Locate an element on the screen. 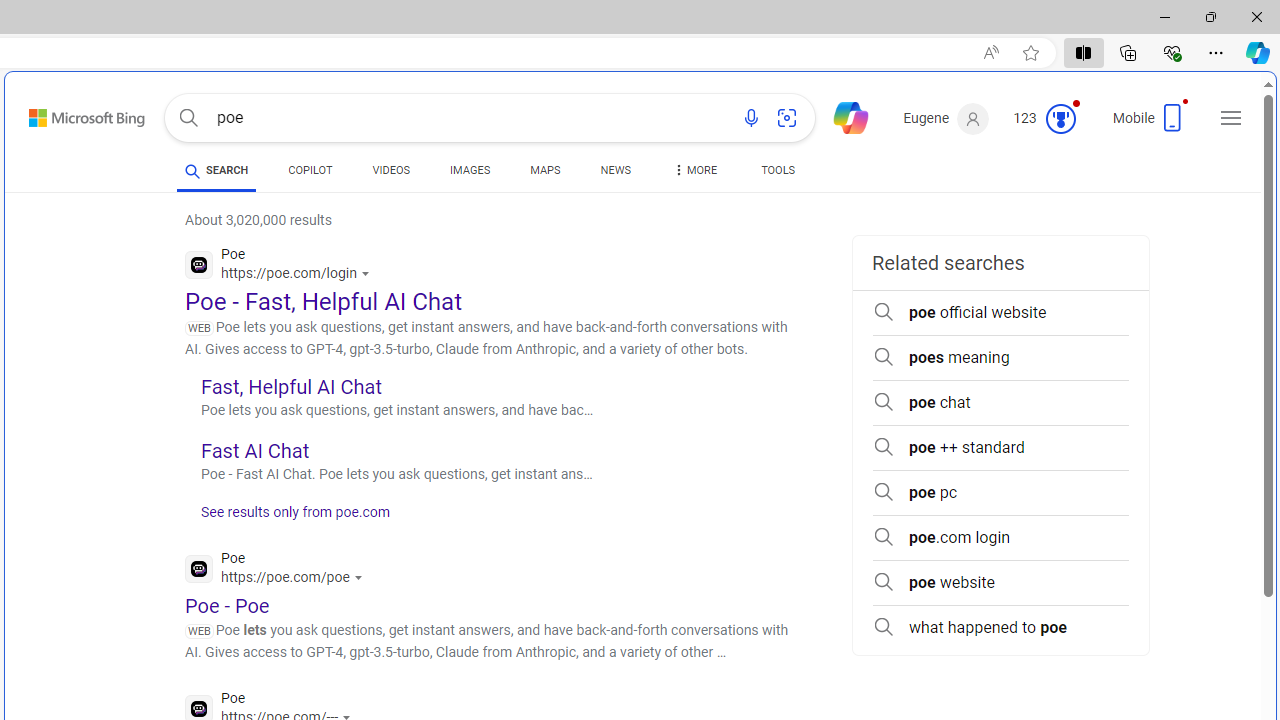 The width and height of the screenshot is (1280, 720). poe ++ standard is located at coordinates (1000, 448).